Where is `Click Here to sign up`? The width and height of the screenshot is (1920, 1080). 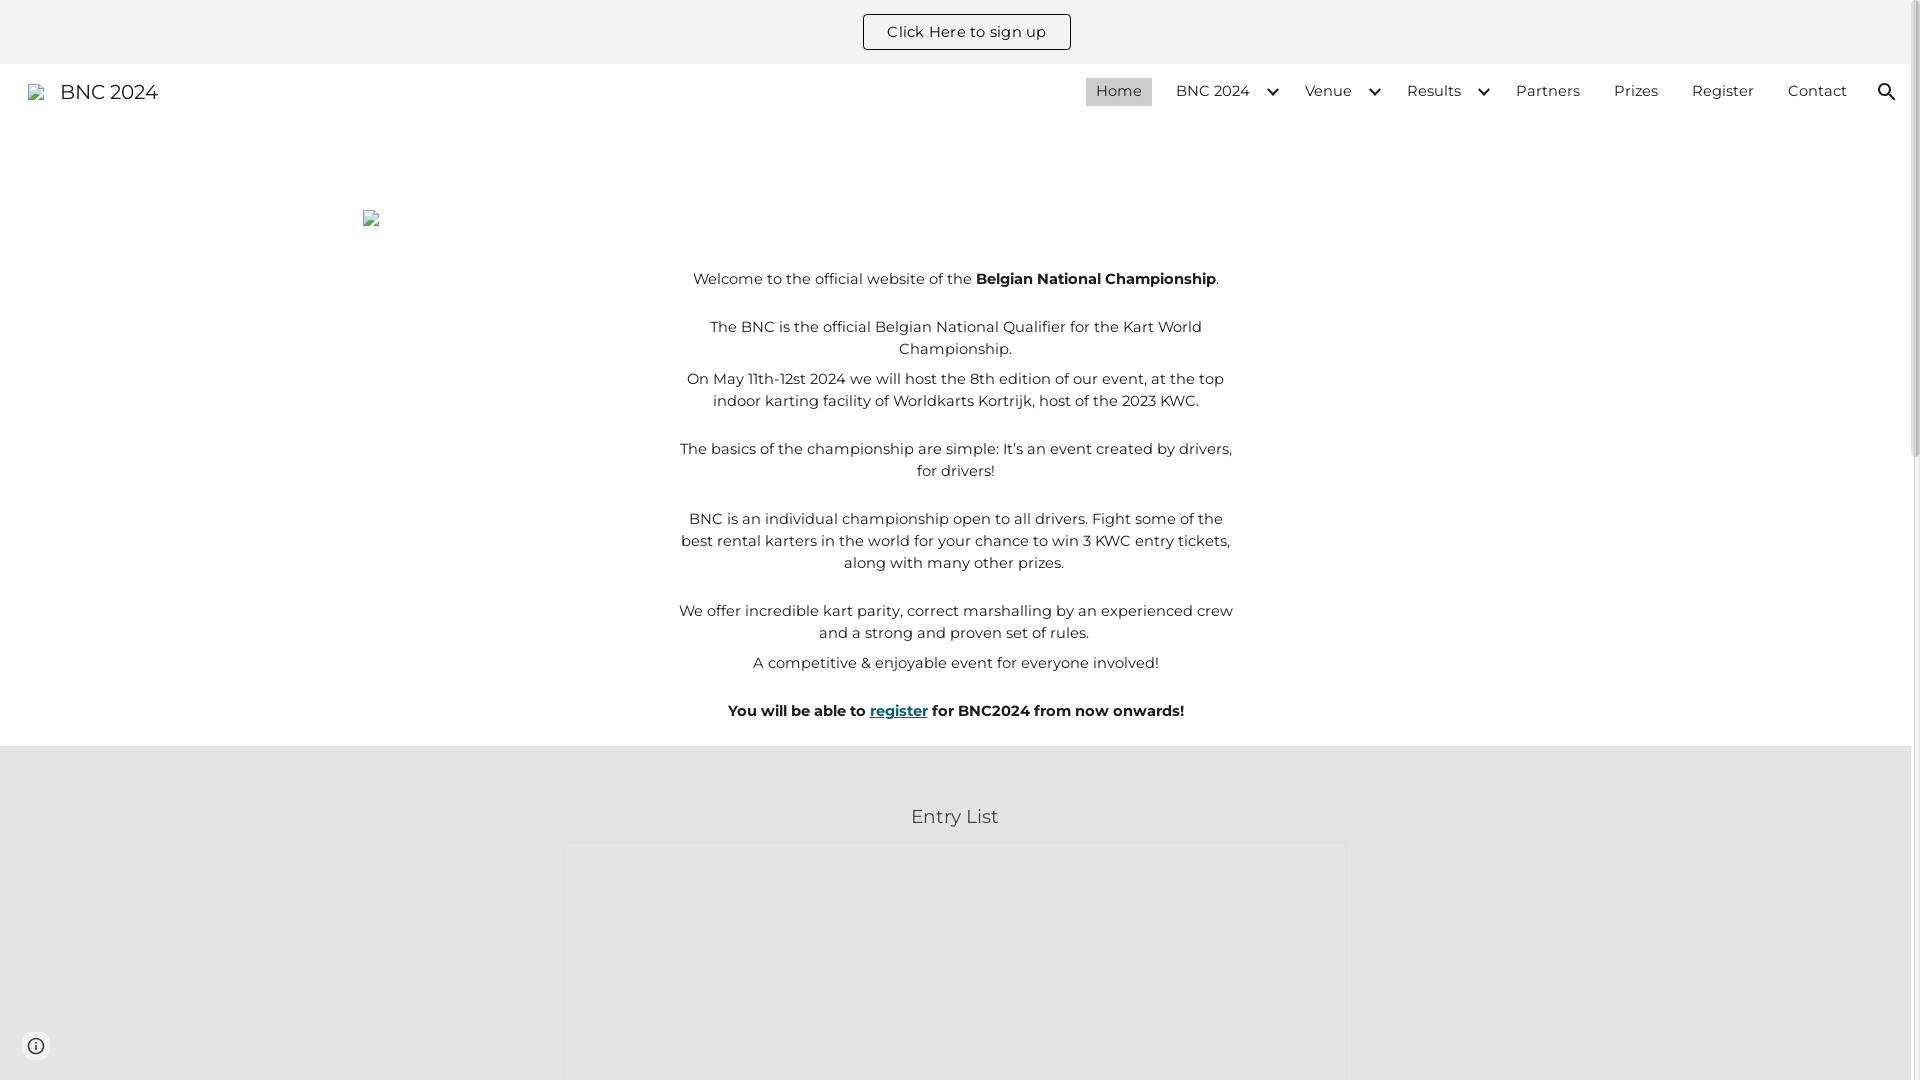
Click Here to sign up is located at coordinates (966, 32).